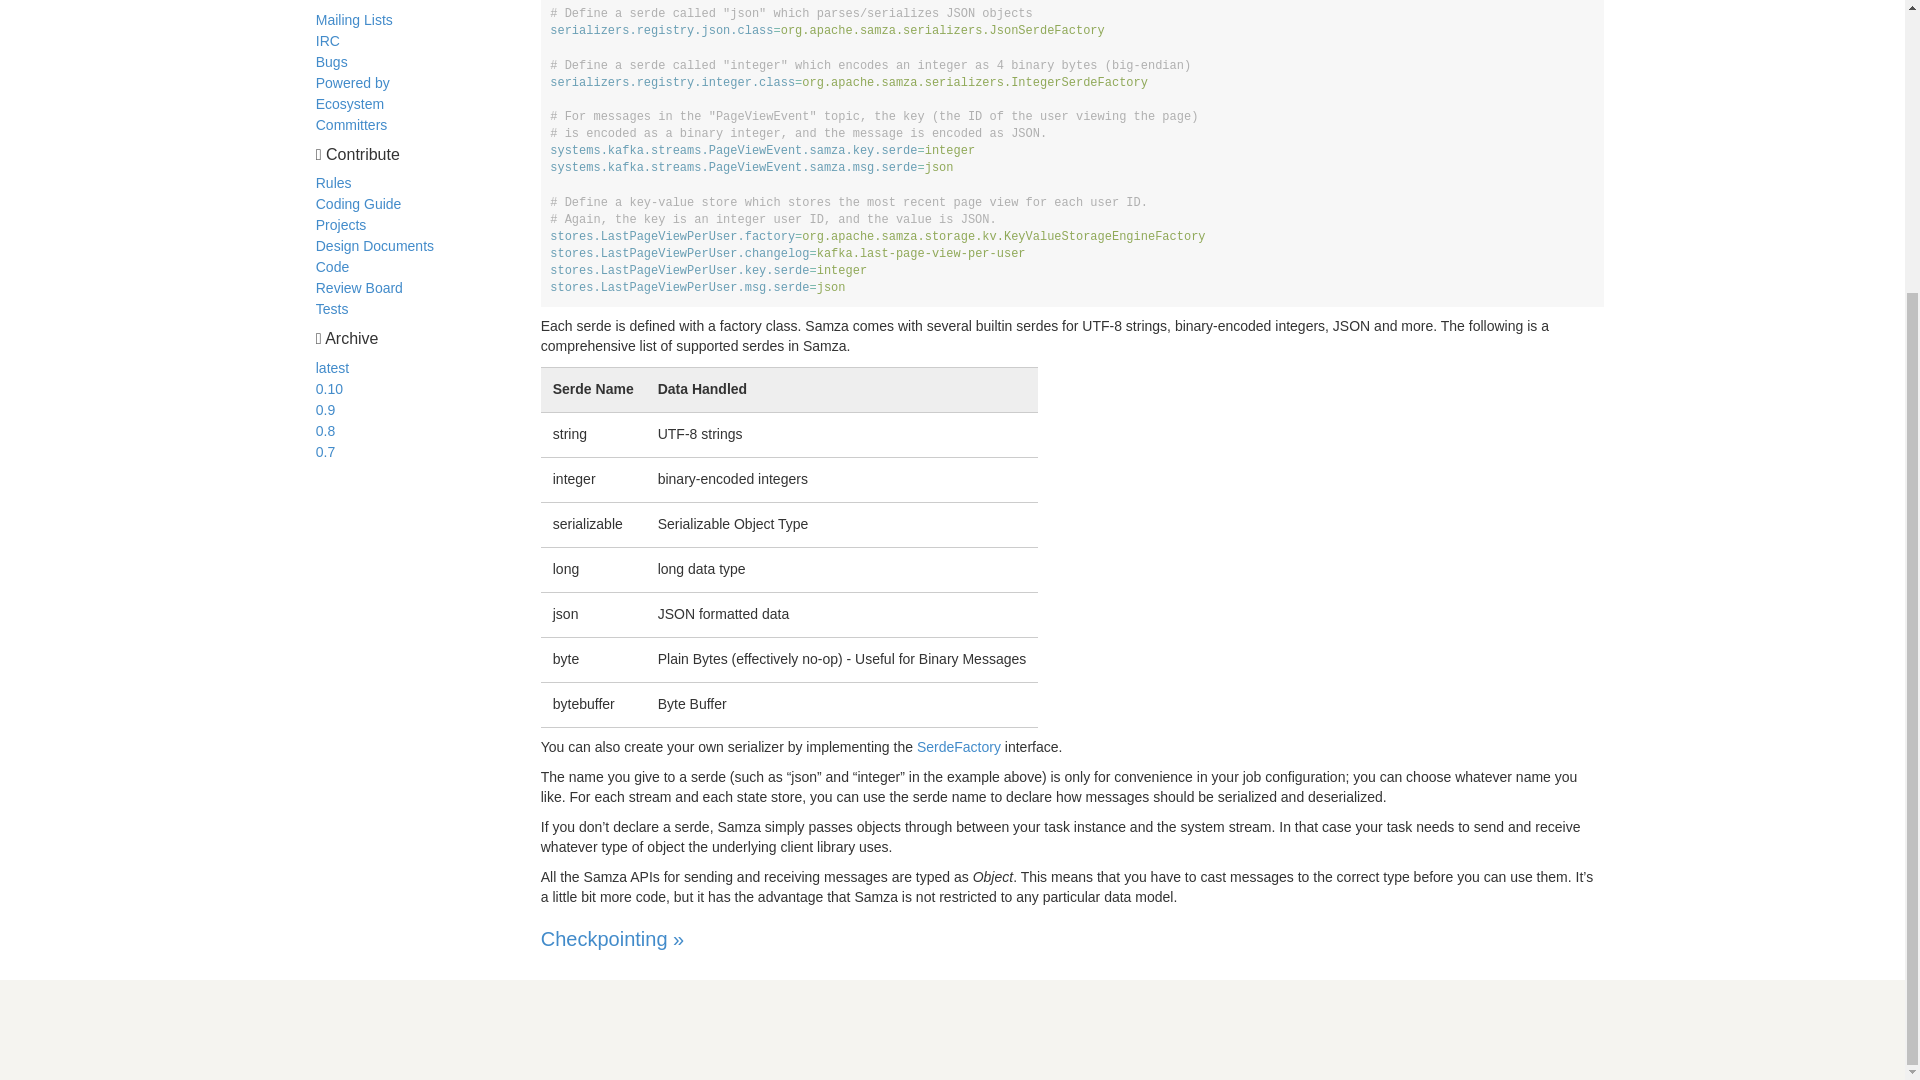 The height and width of the screenshot is (1080, 1920). What do you see at coordinates (328, 40) in the screenshot?
I see `IRC` at bounding box center [328, 40].